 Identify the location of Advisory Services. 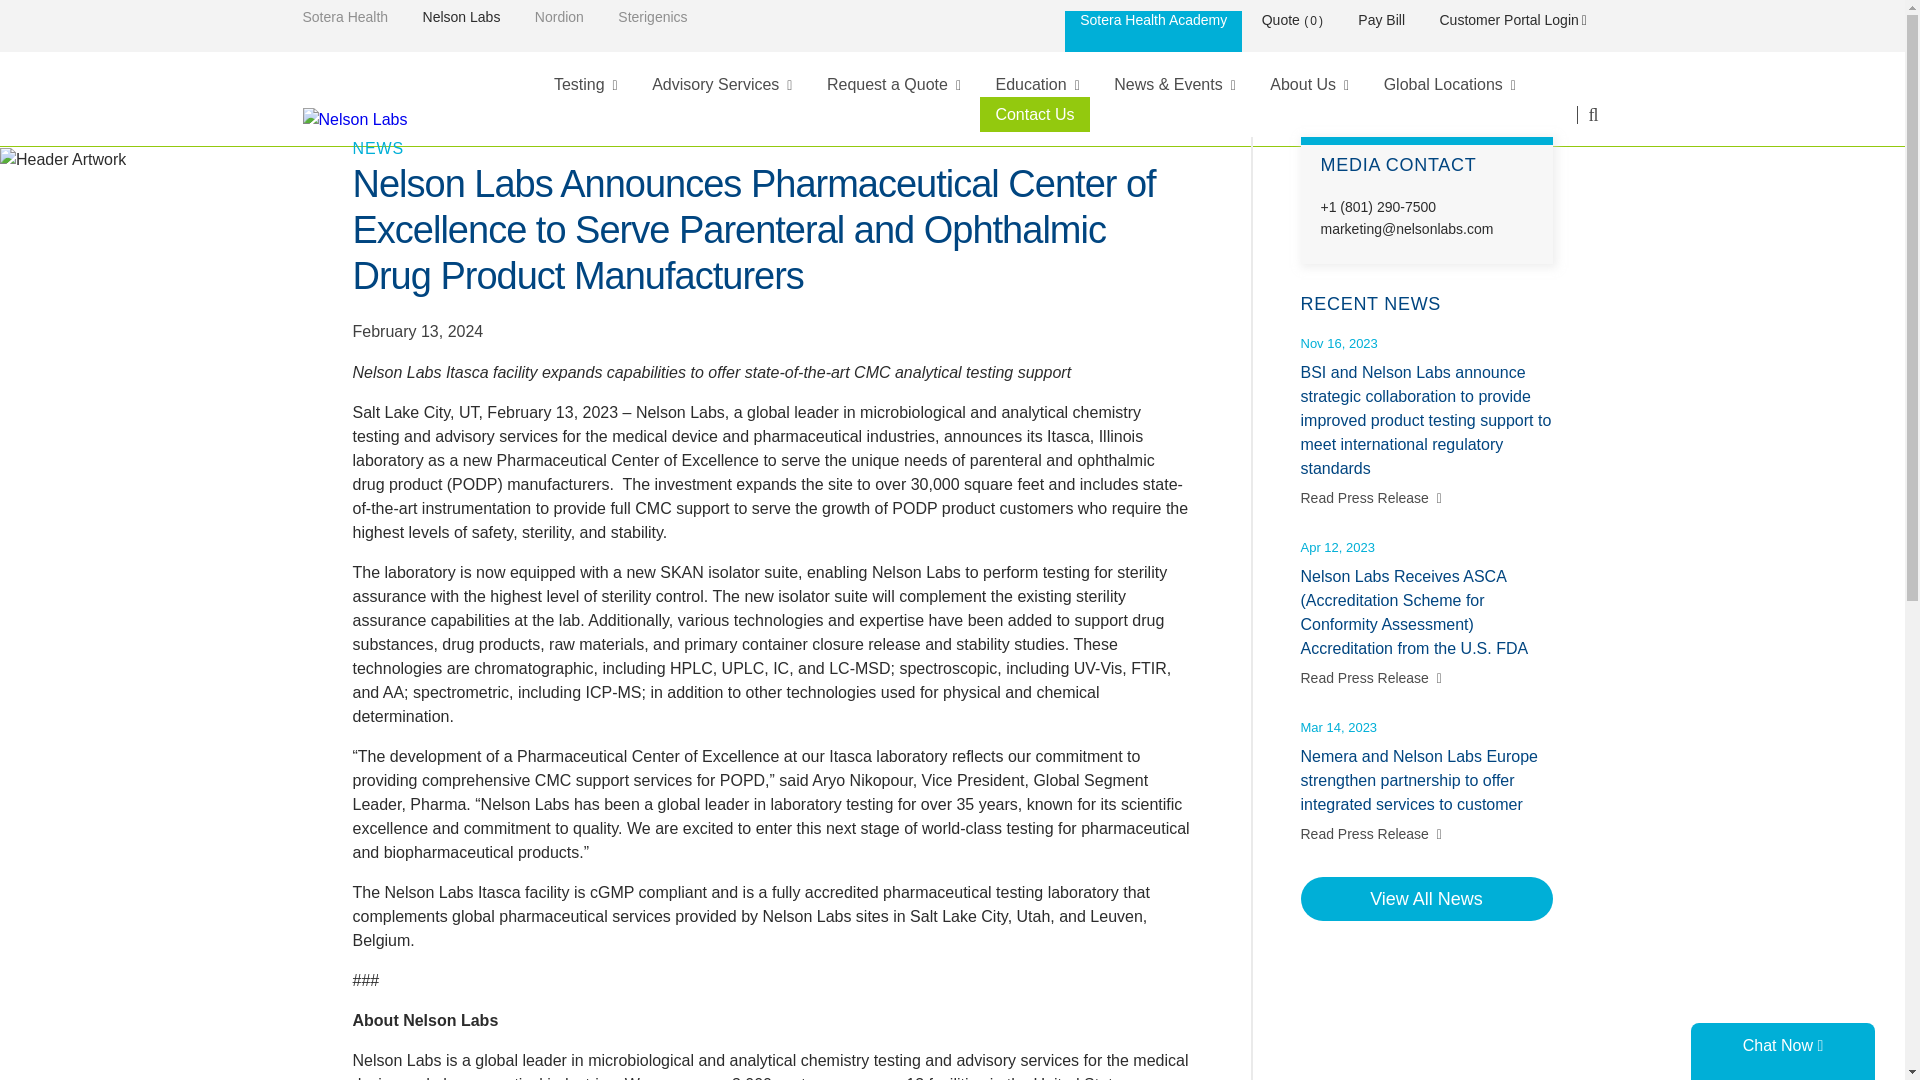
(722, 84).